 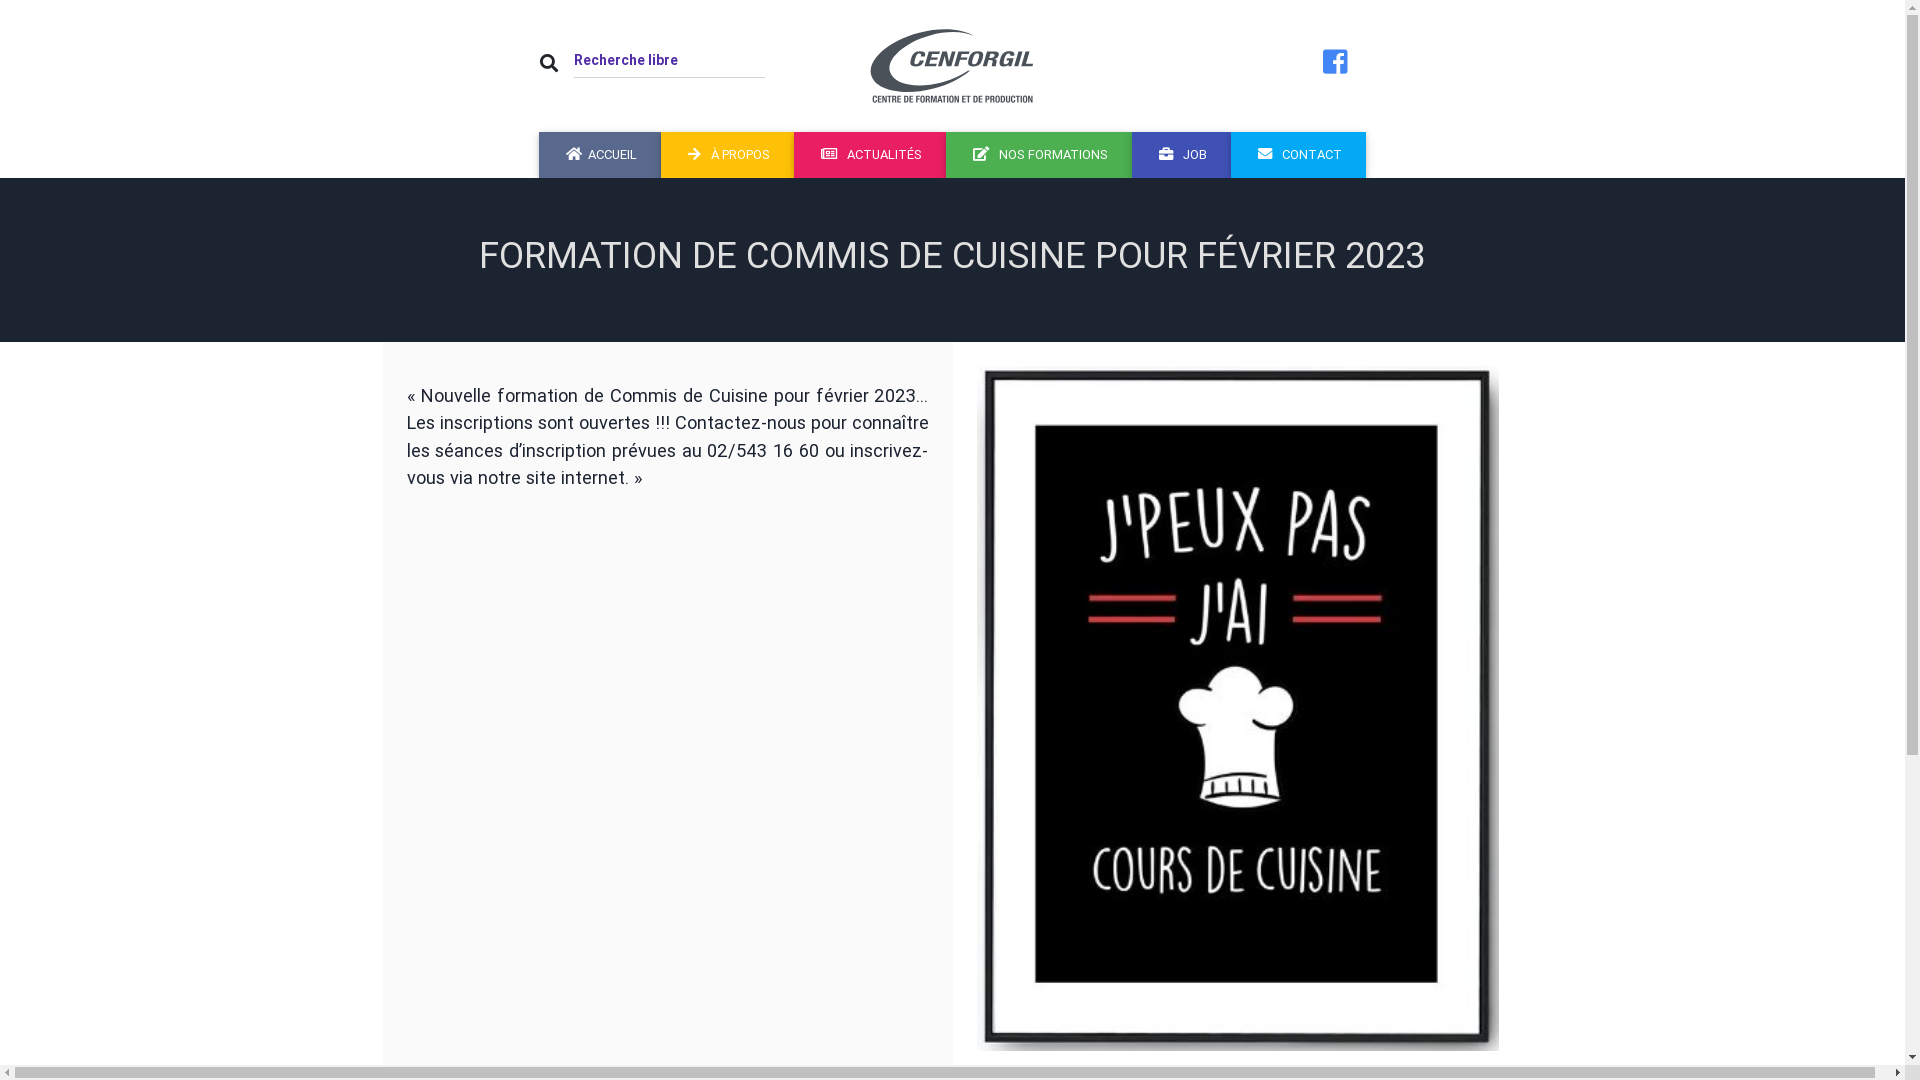 What do you see at coordinates (1298, 155) in the screenshot?
I see `CONTACT` at bounding box center [1298, 155].